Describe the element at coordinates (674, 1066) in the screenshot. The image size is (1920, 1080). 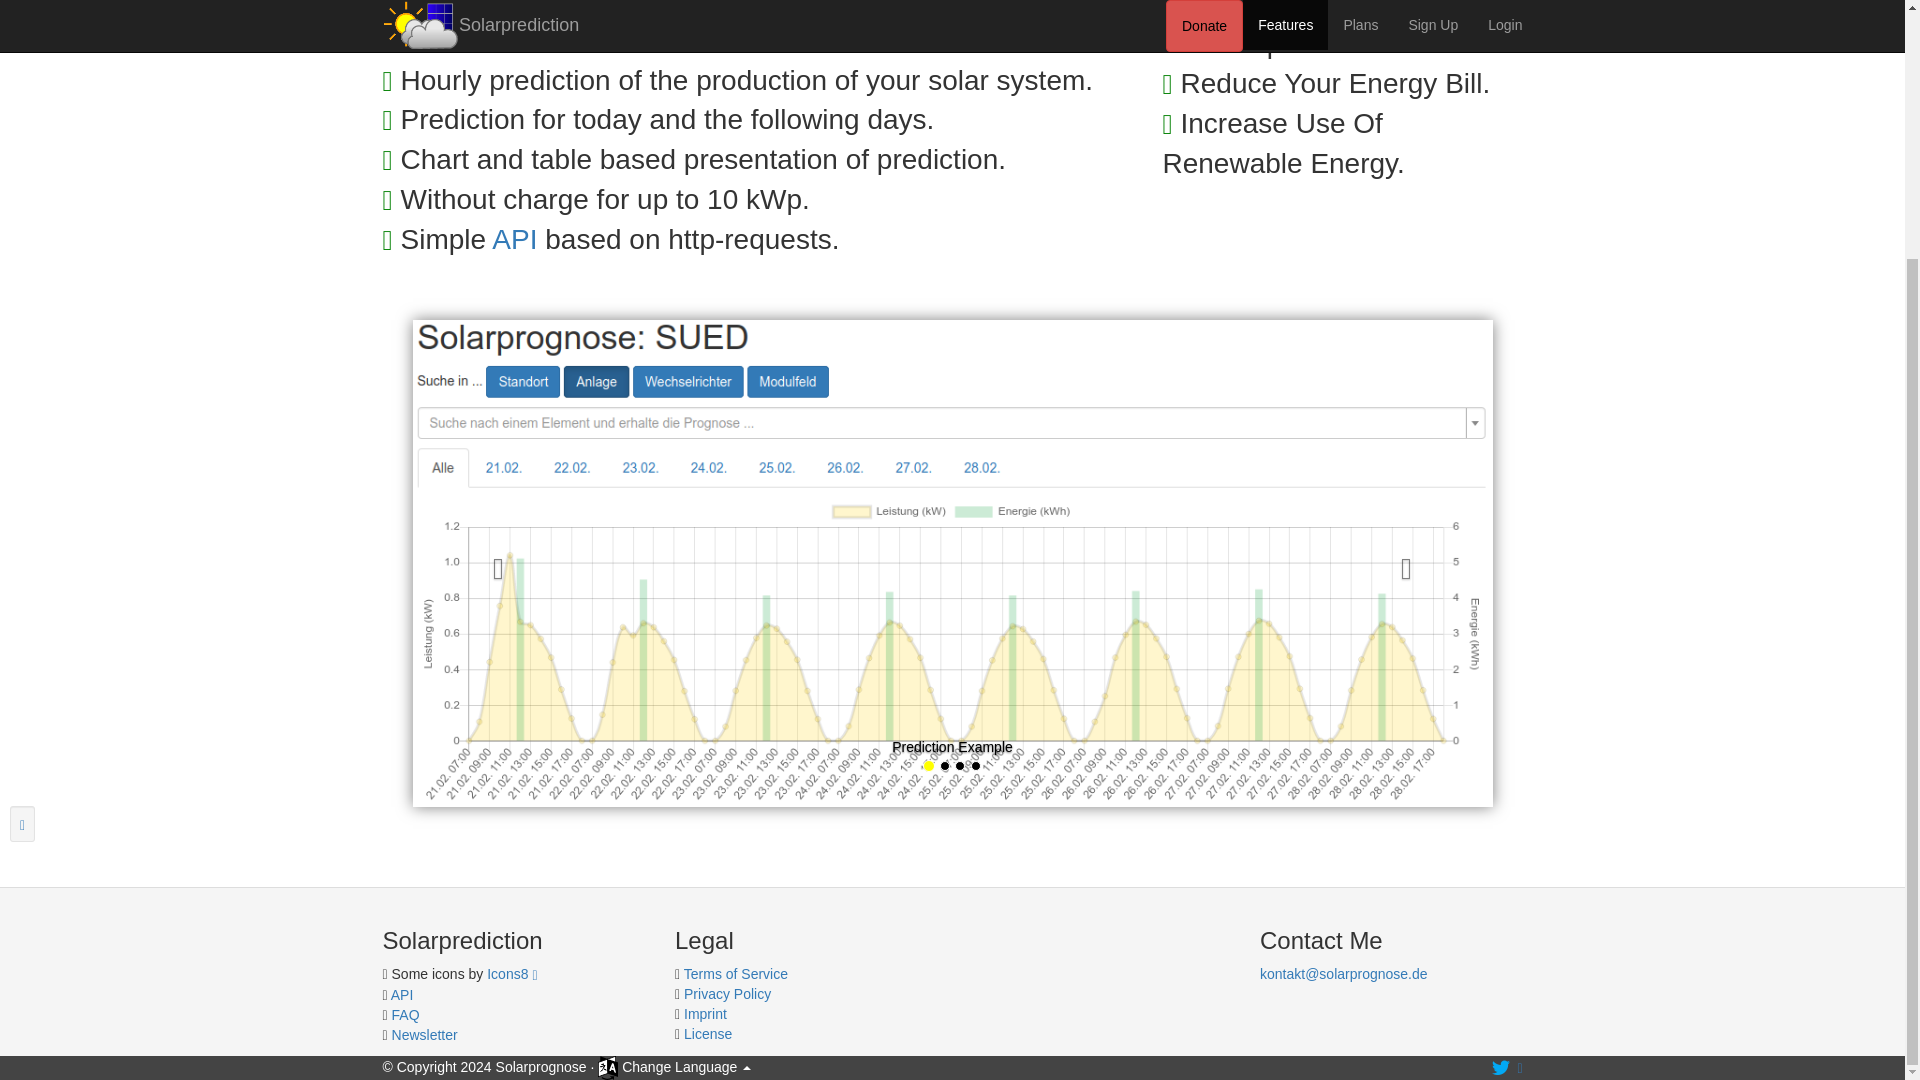
I see `Change Language` at that location.